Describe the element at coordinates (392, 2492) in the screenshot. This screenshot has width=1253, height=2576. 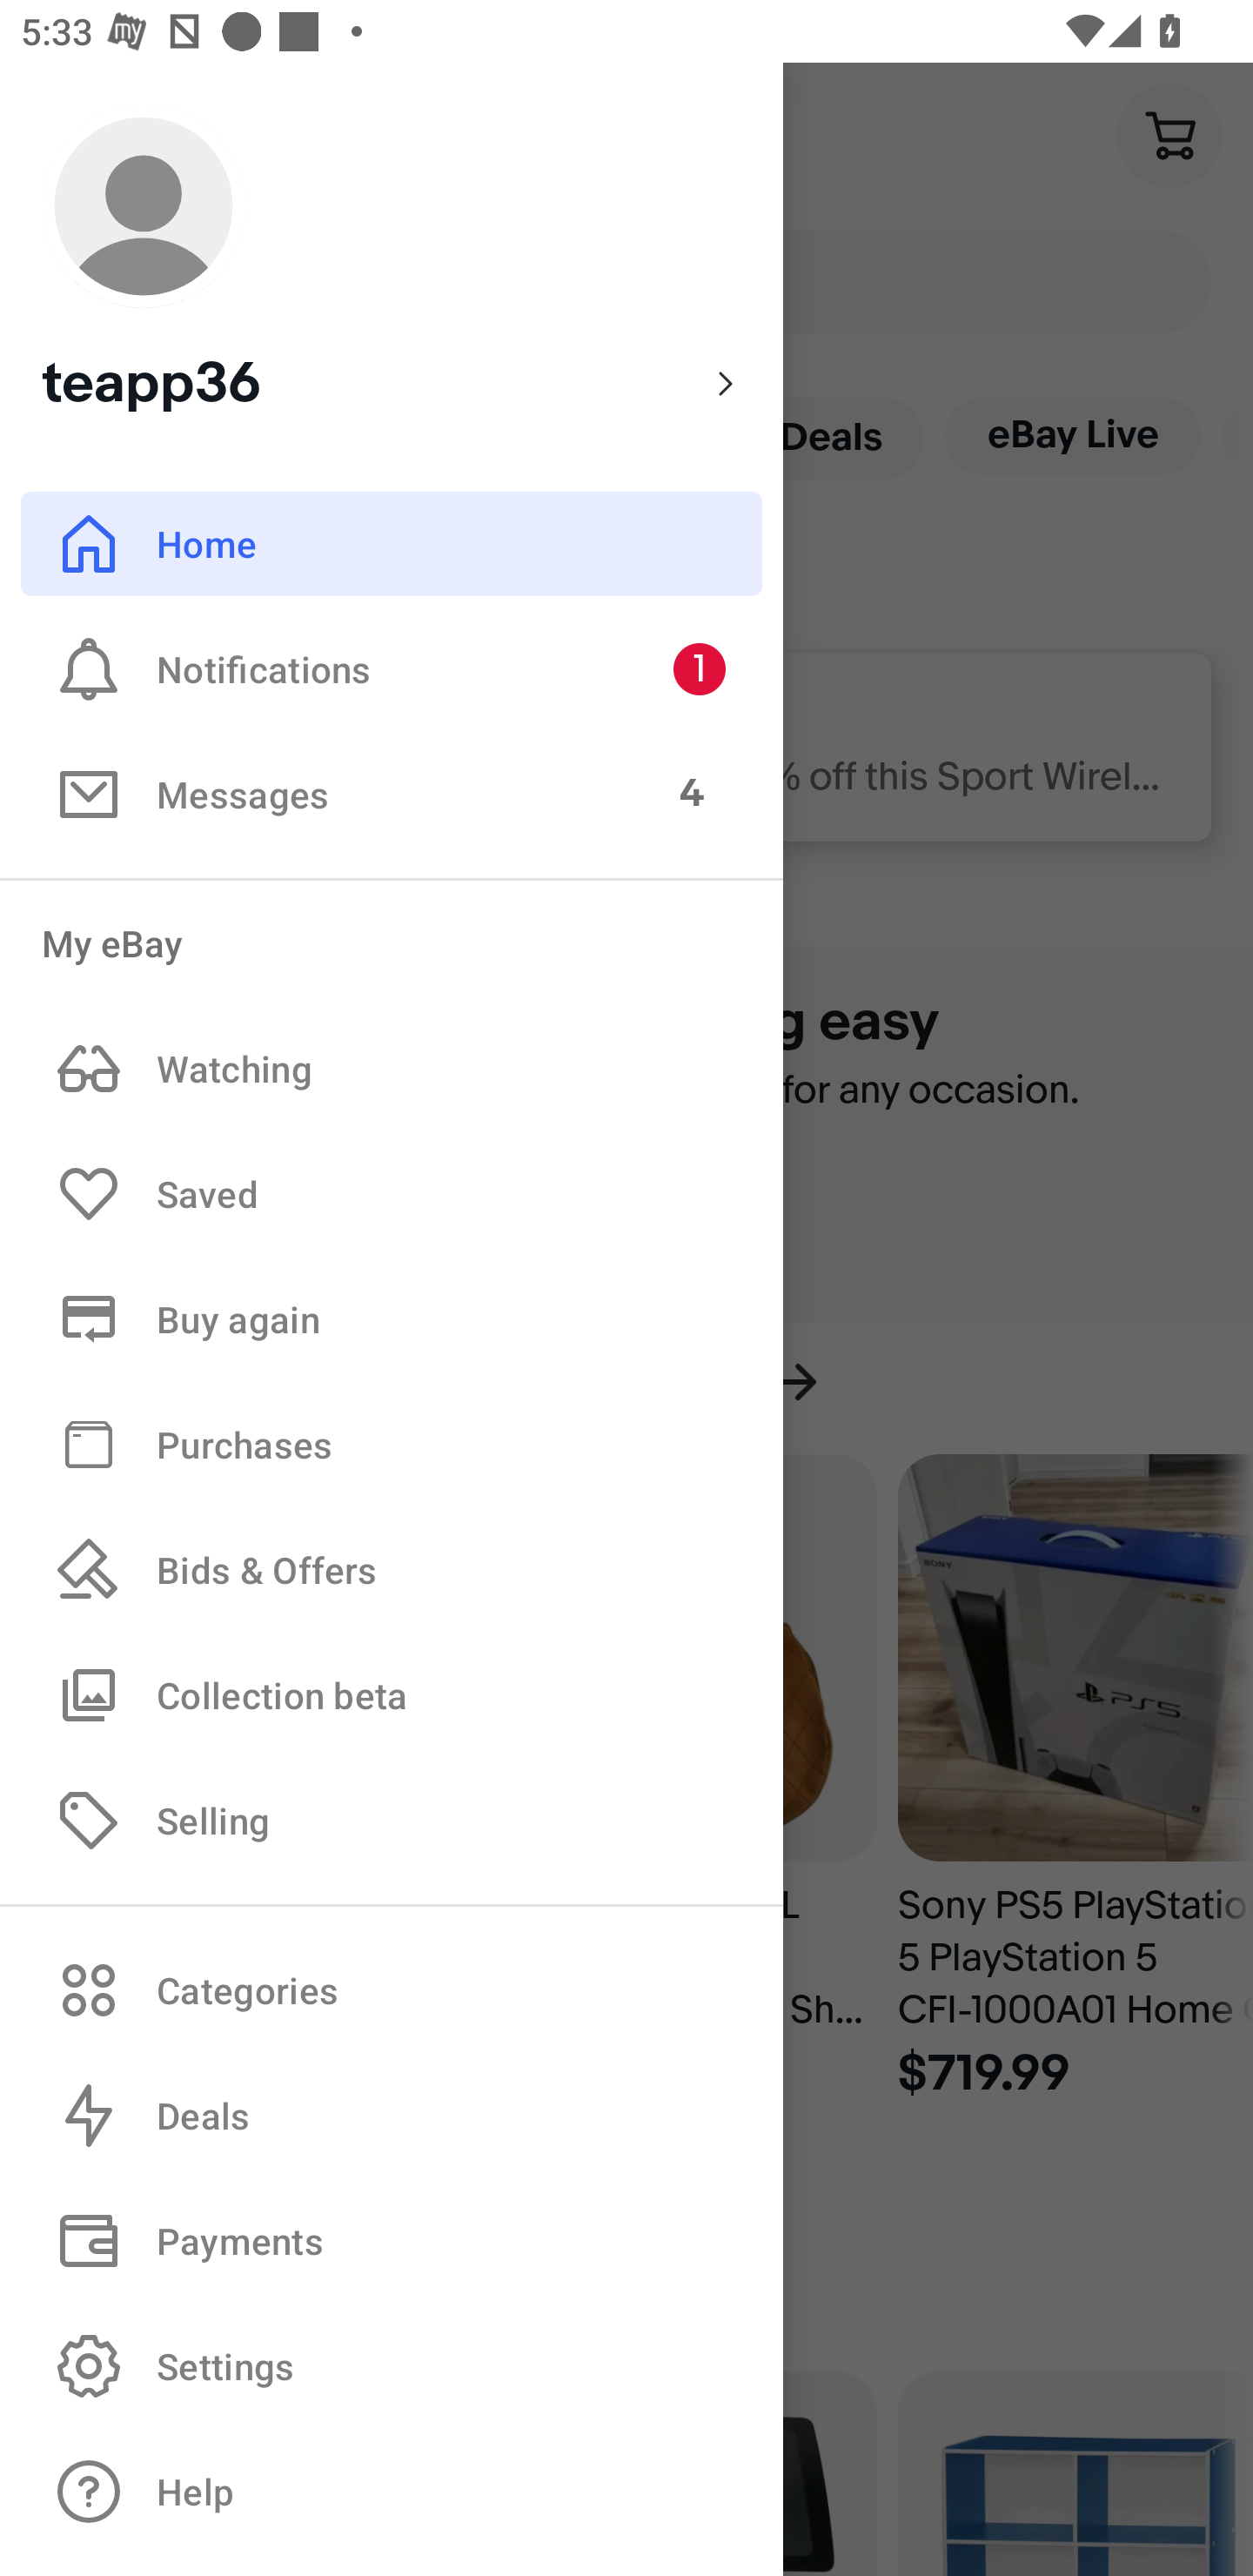
I see `Help` at that location.